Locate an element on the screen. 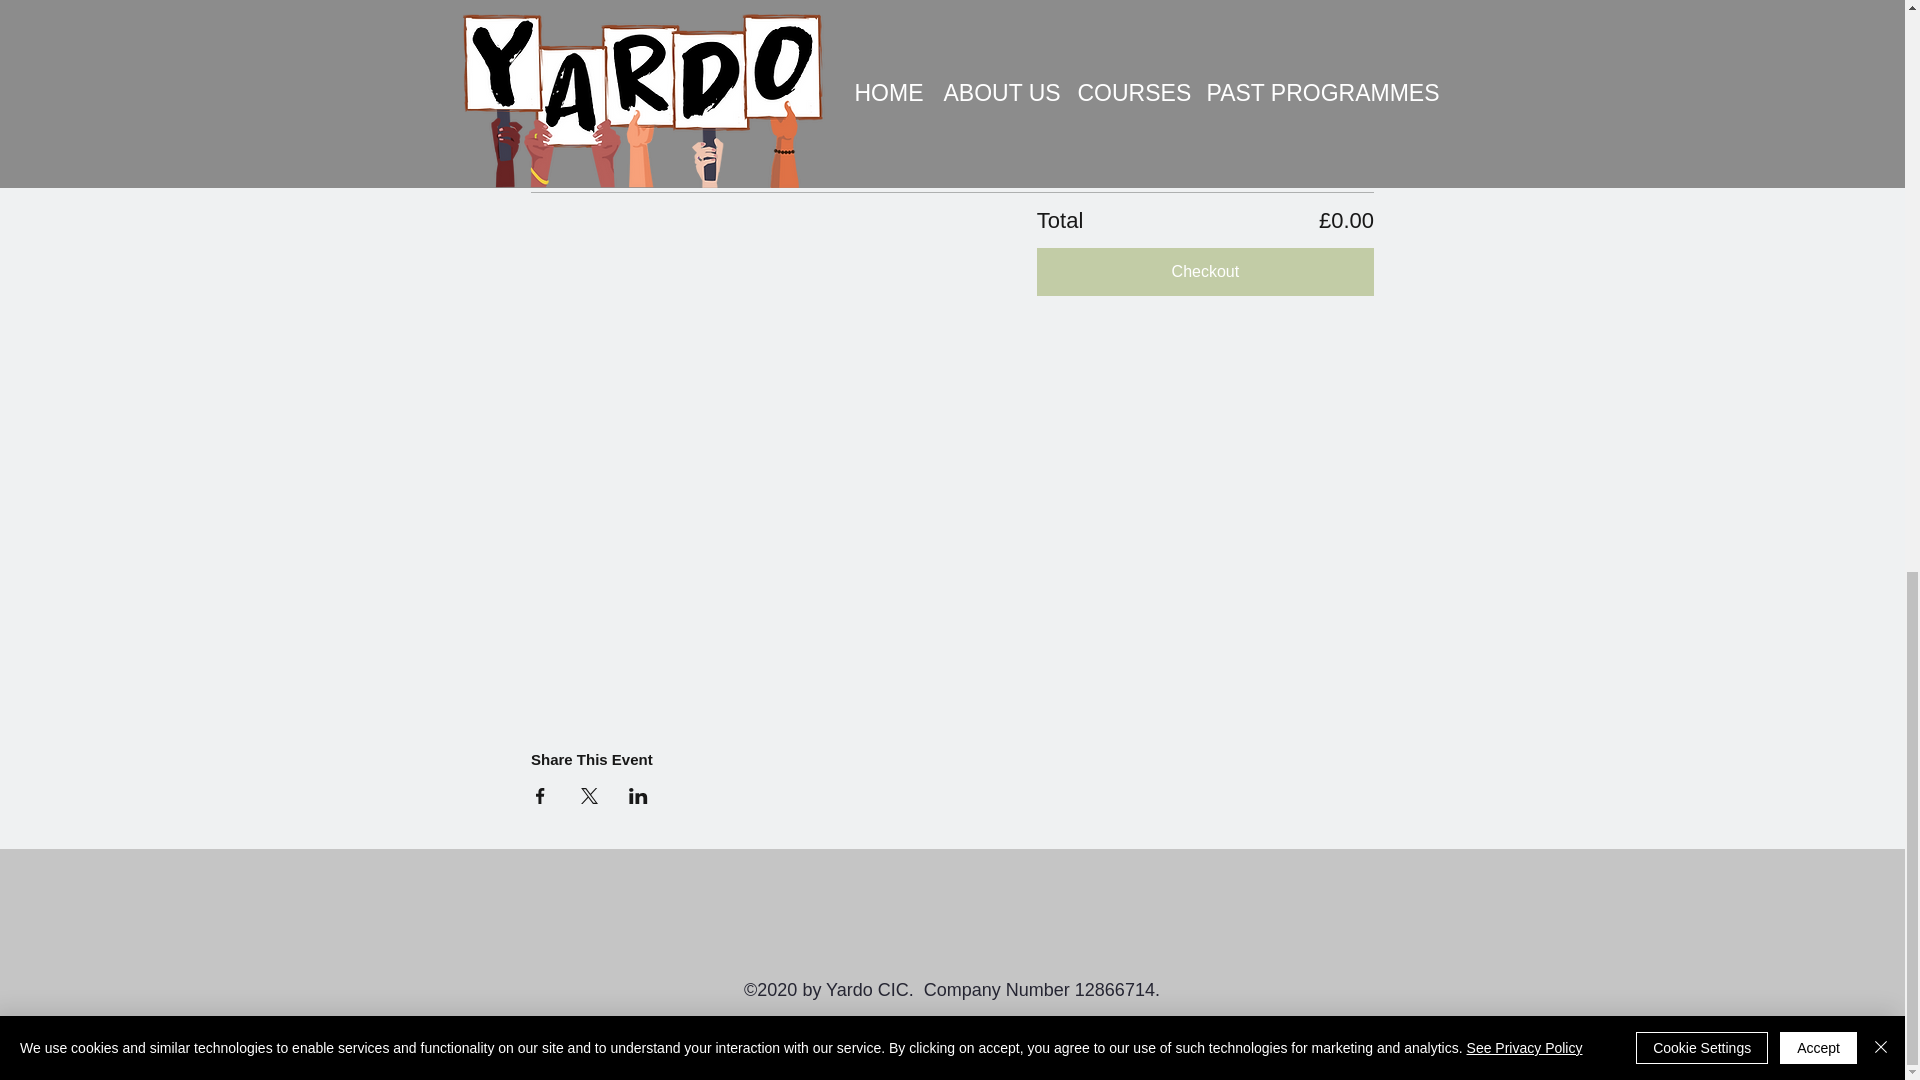 Image resolution: width=1920 pixels, height=1080 pixels. More info is located at coordinates (572, 12).